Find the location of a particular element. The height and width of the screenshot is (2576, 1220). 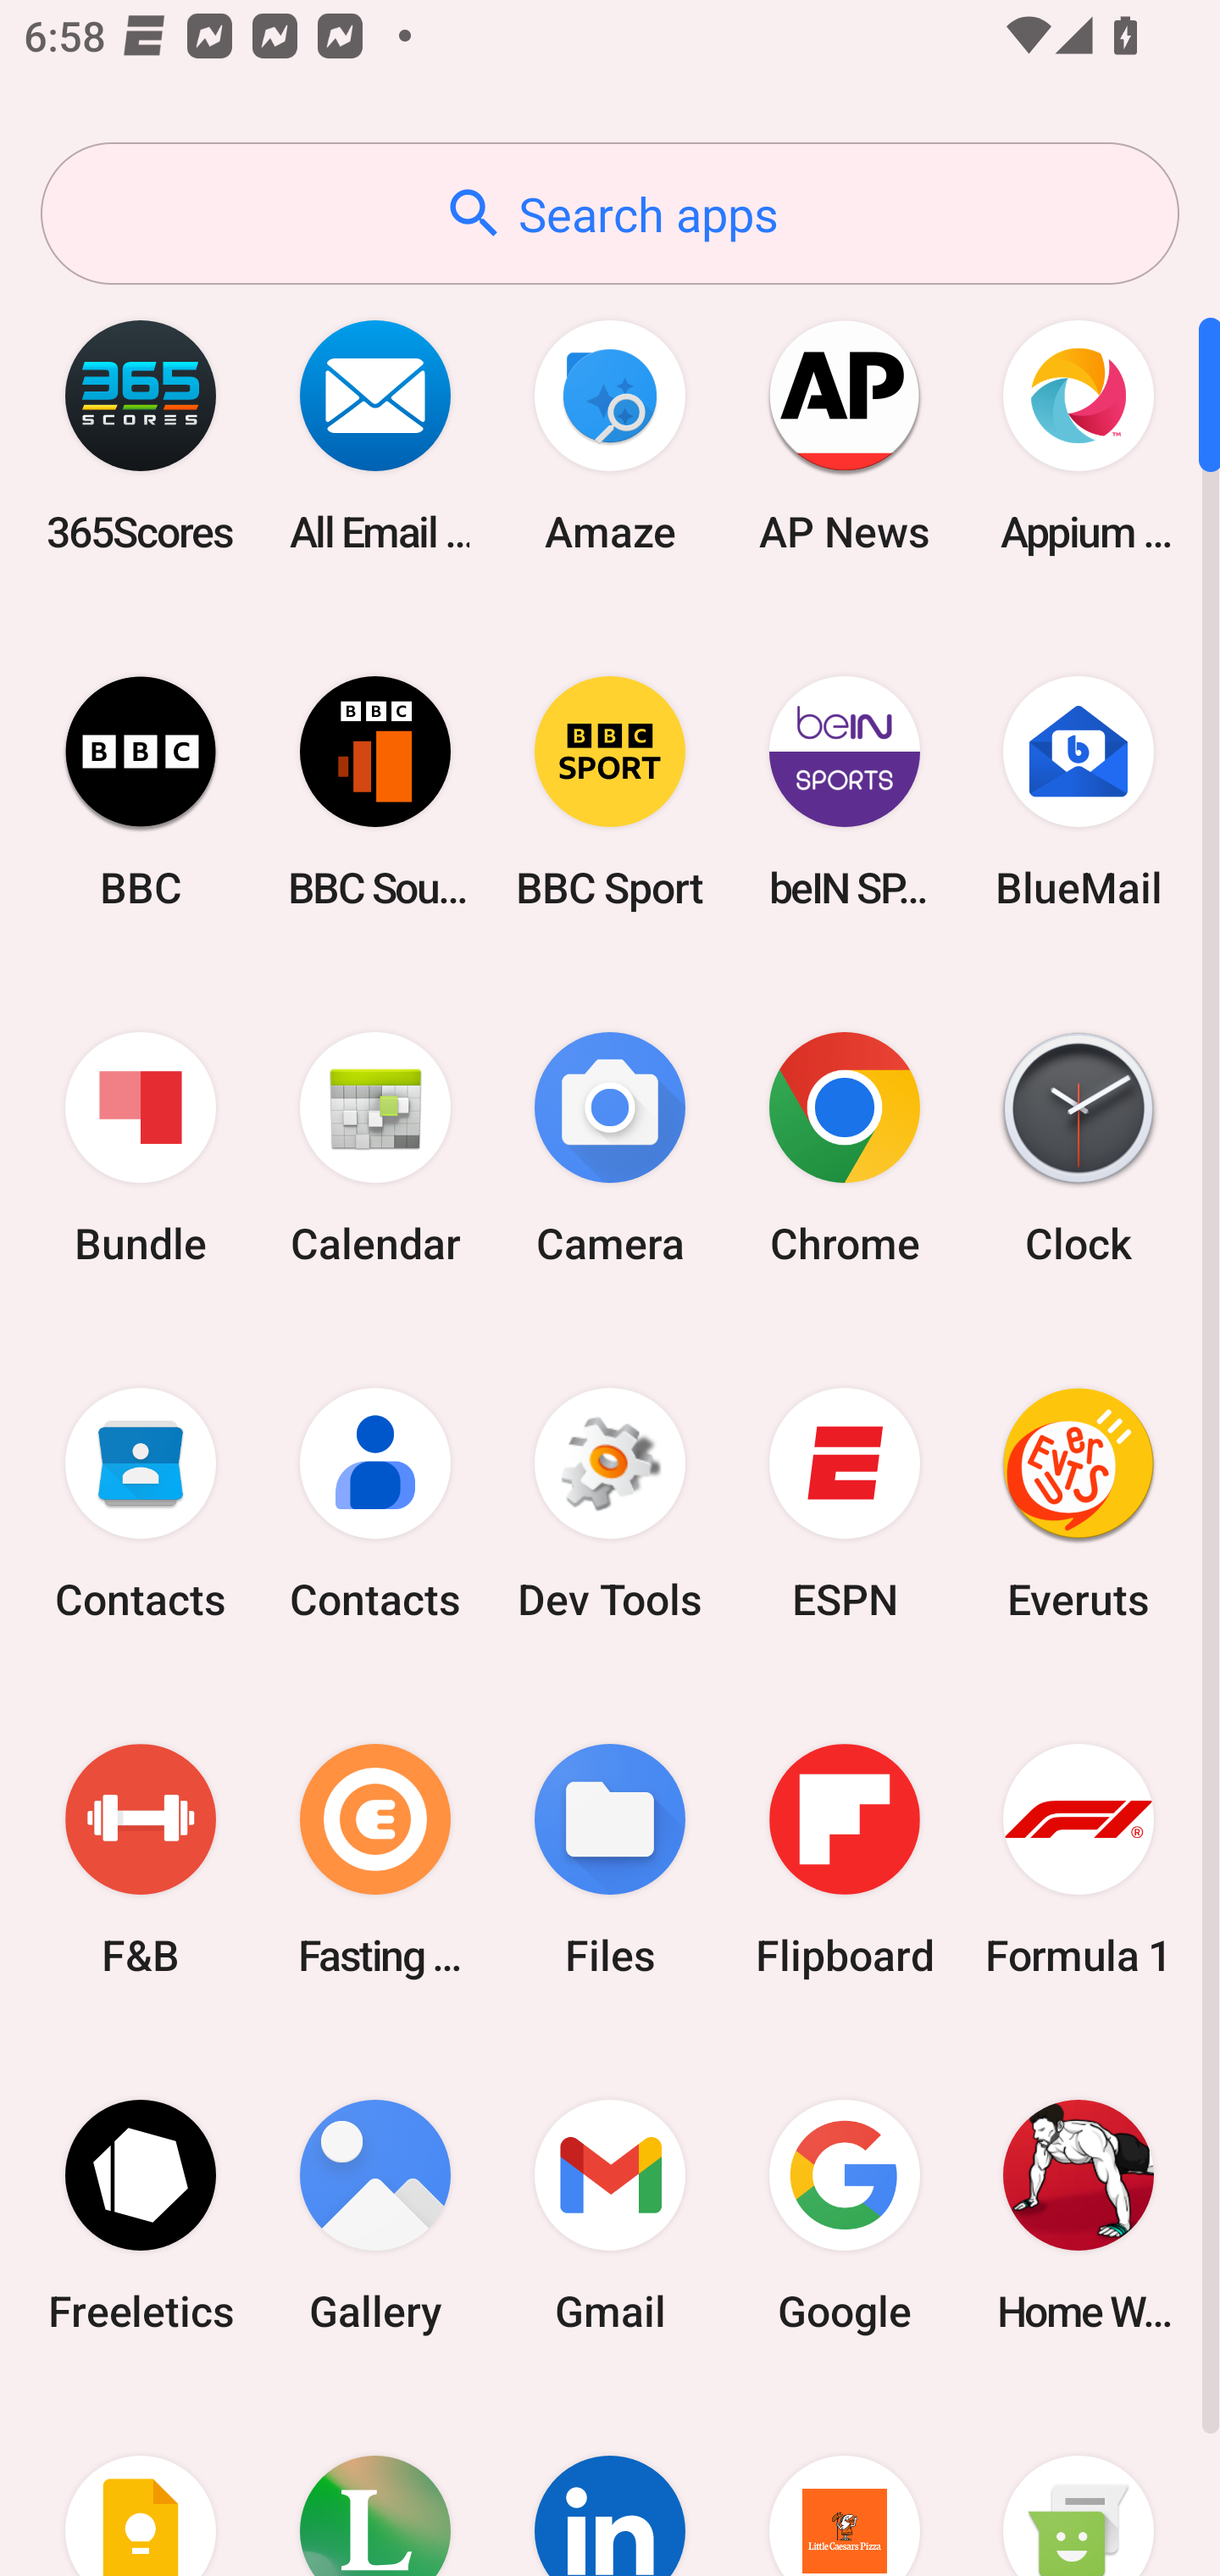

Fasting Coach is located at coordinates (375, 1859).